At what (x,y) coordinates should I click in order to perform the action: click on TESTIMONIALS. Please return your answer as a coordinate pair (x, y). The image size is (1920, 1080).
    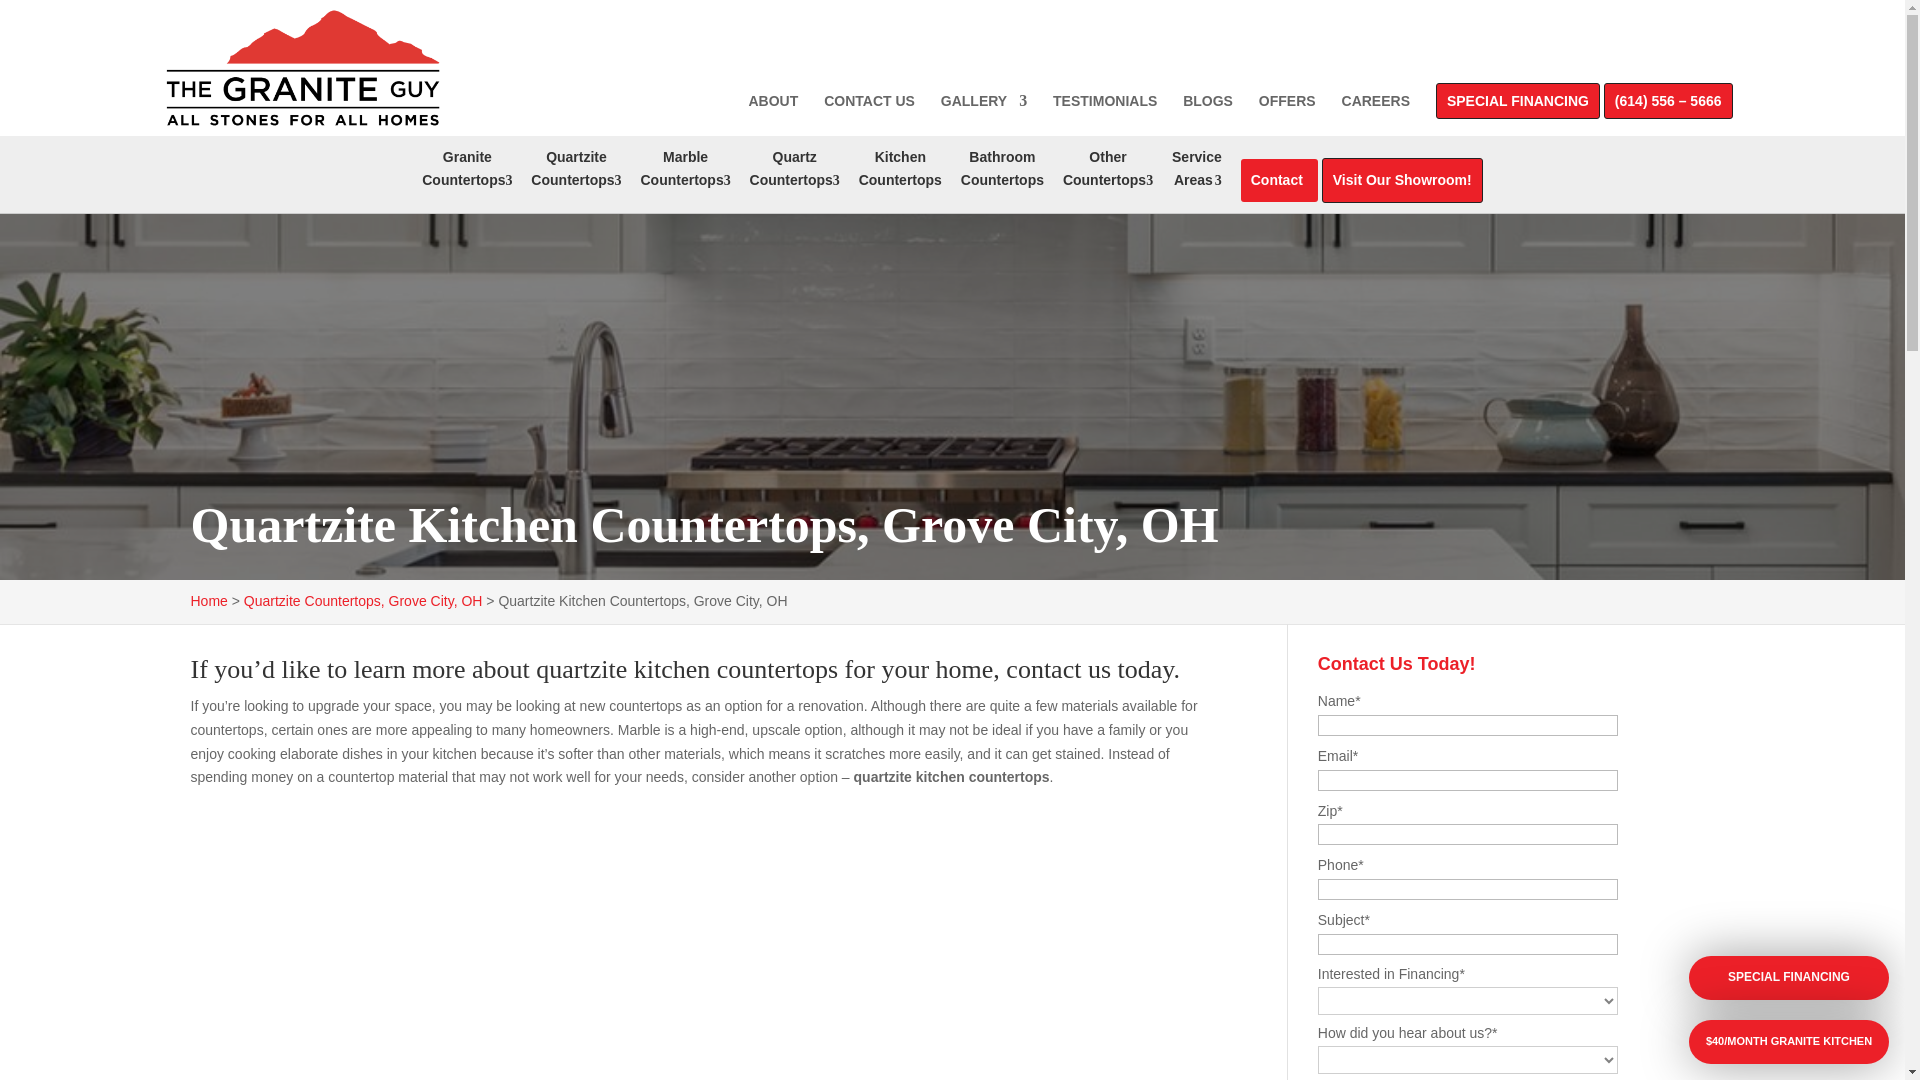
    Looking at the image, I should click on (684, 173).